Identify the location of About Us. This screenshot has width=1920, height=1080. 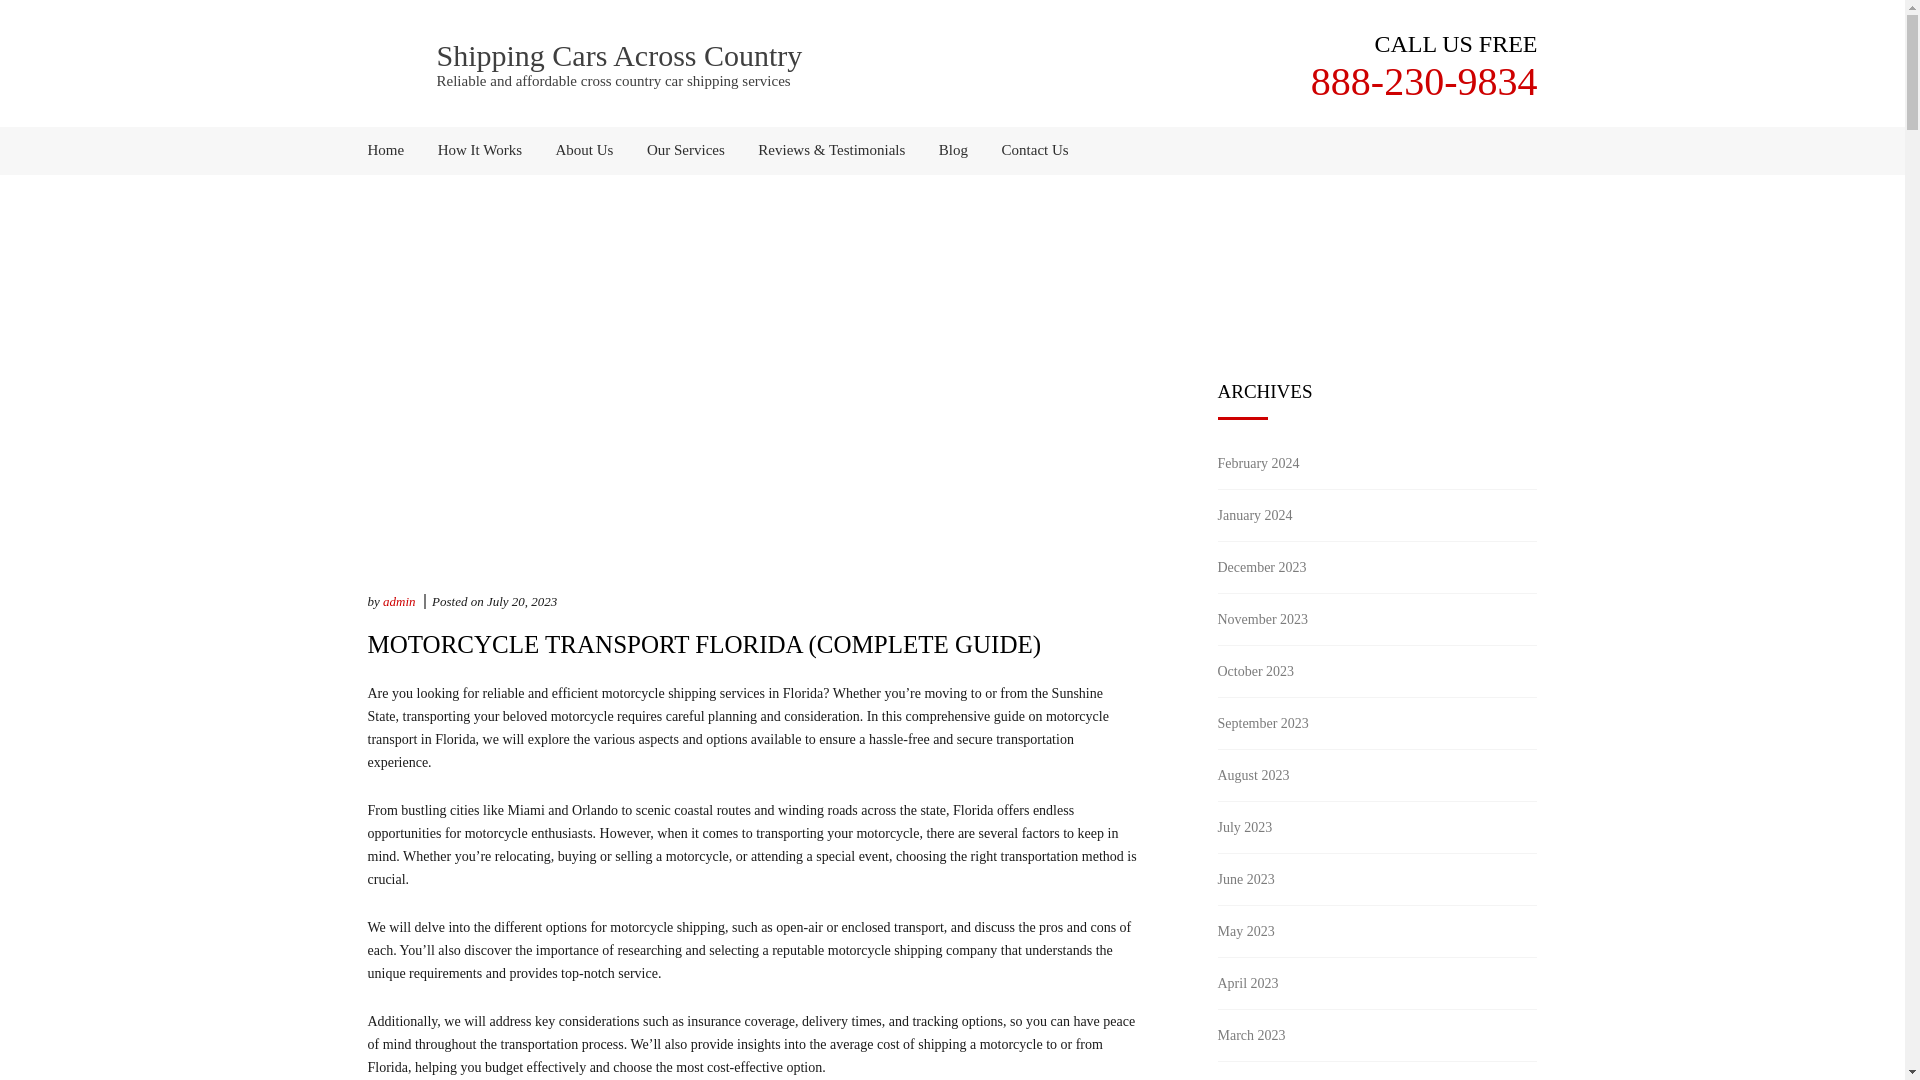
(585, 150).